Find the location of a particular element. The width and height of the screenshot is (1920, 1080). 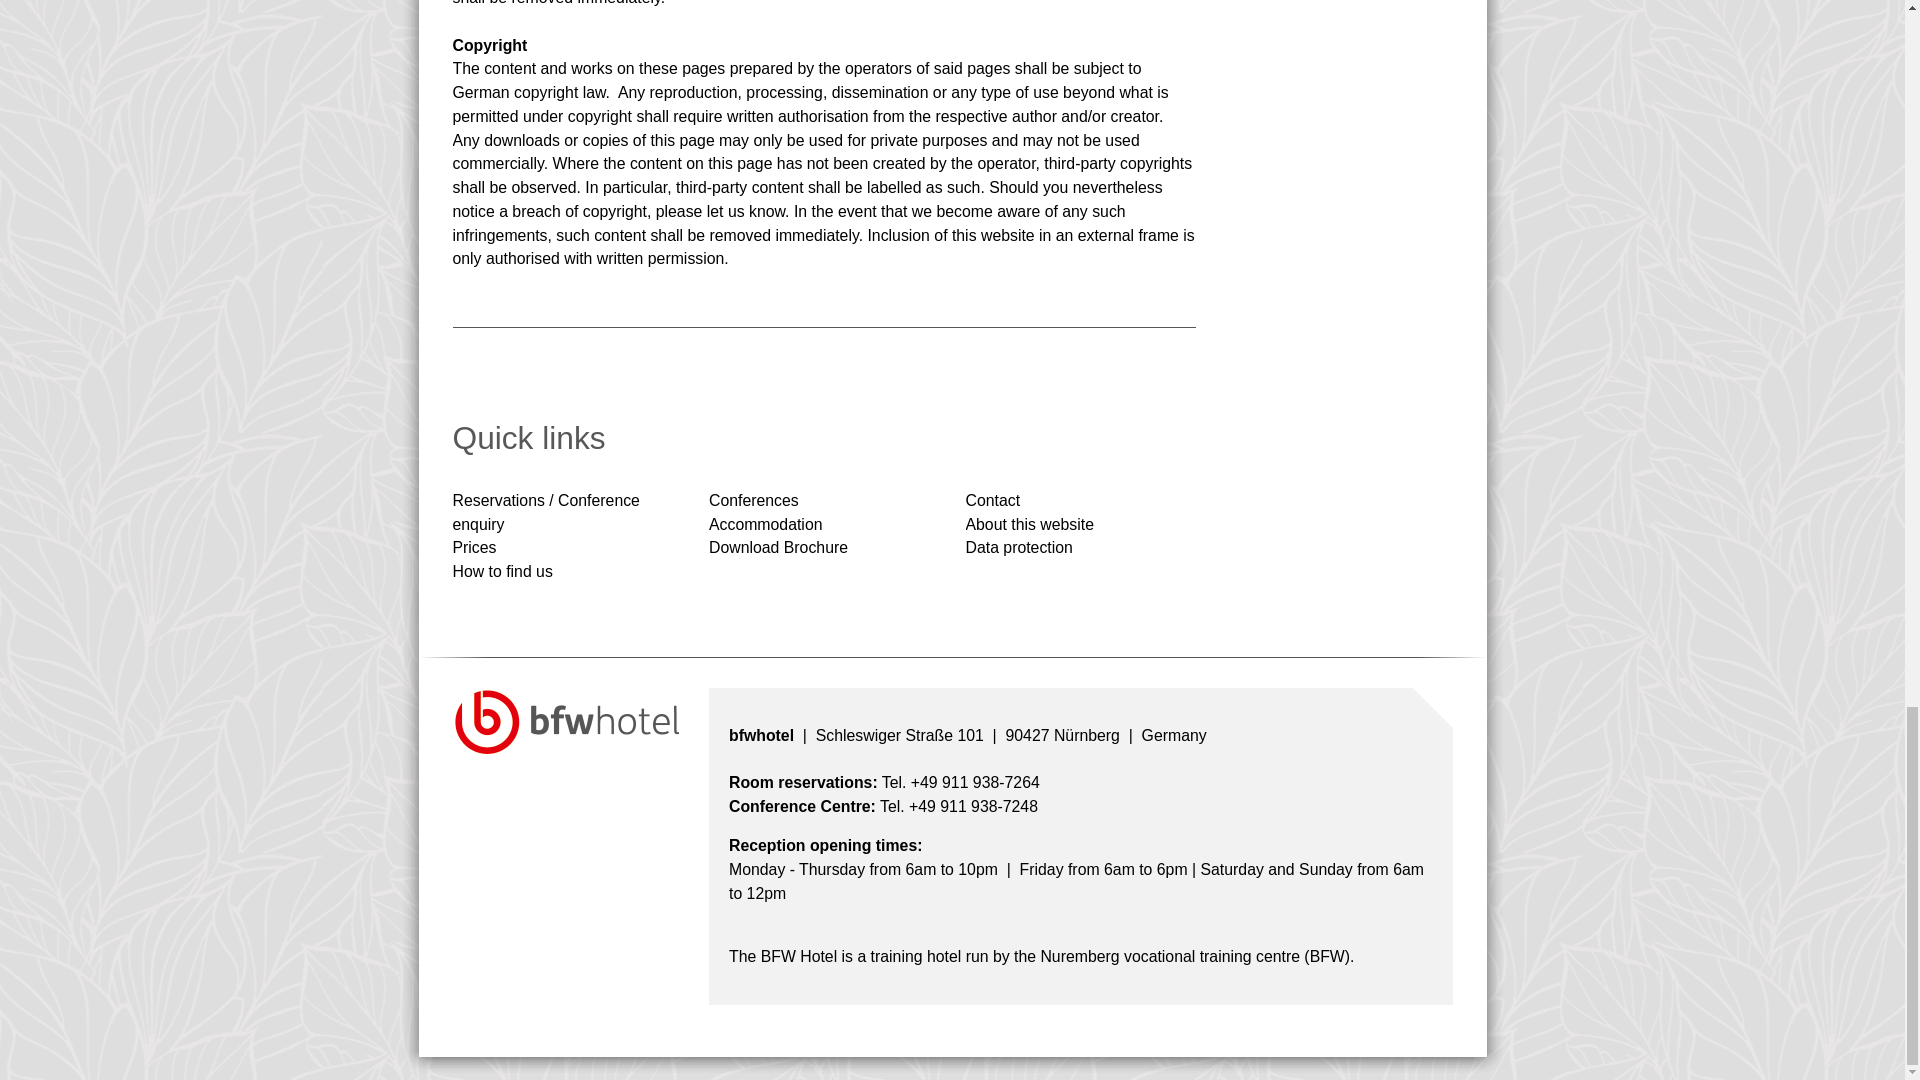

Link to Conference Centre page is located at coordinates (753, 500).